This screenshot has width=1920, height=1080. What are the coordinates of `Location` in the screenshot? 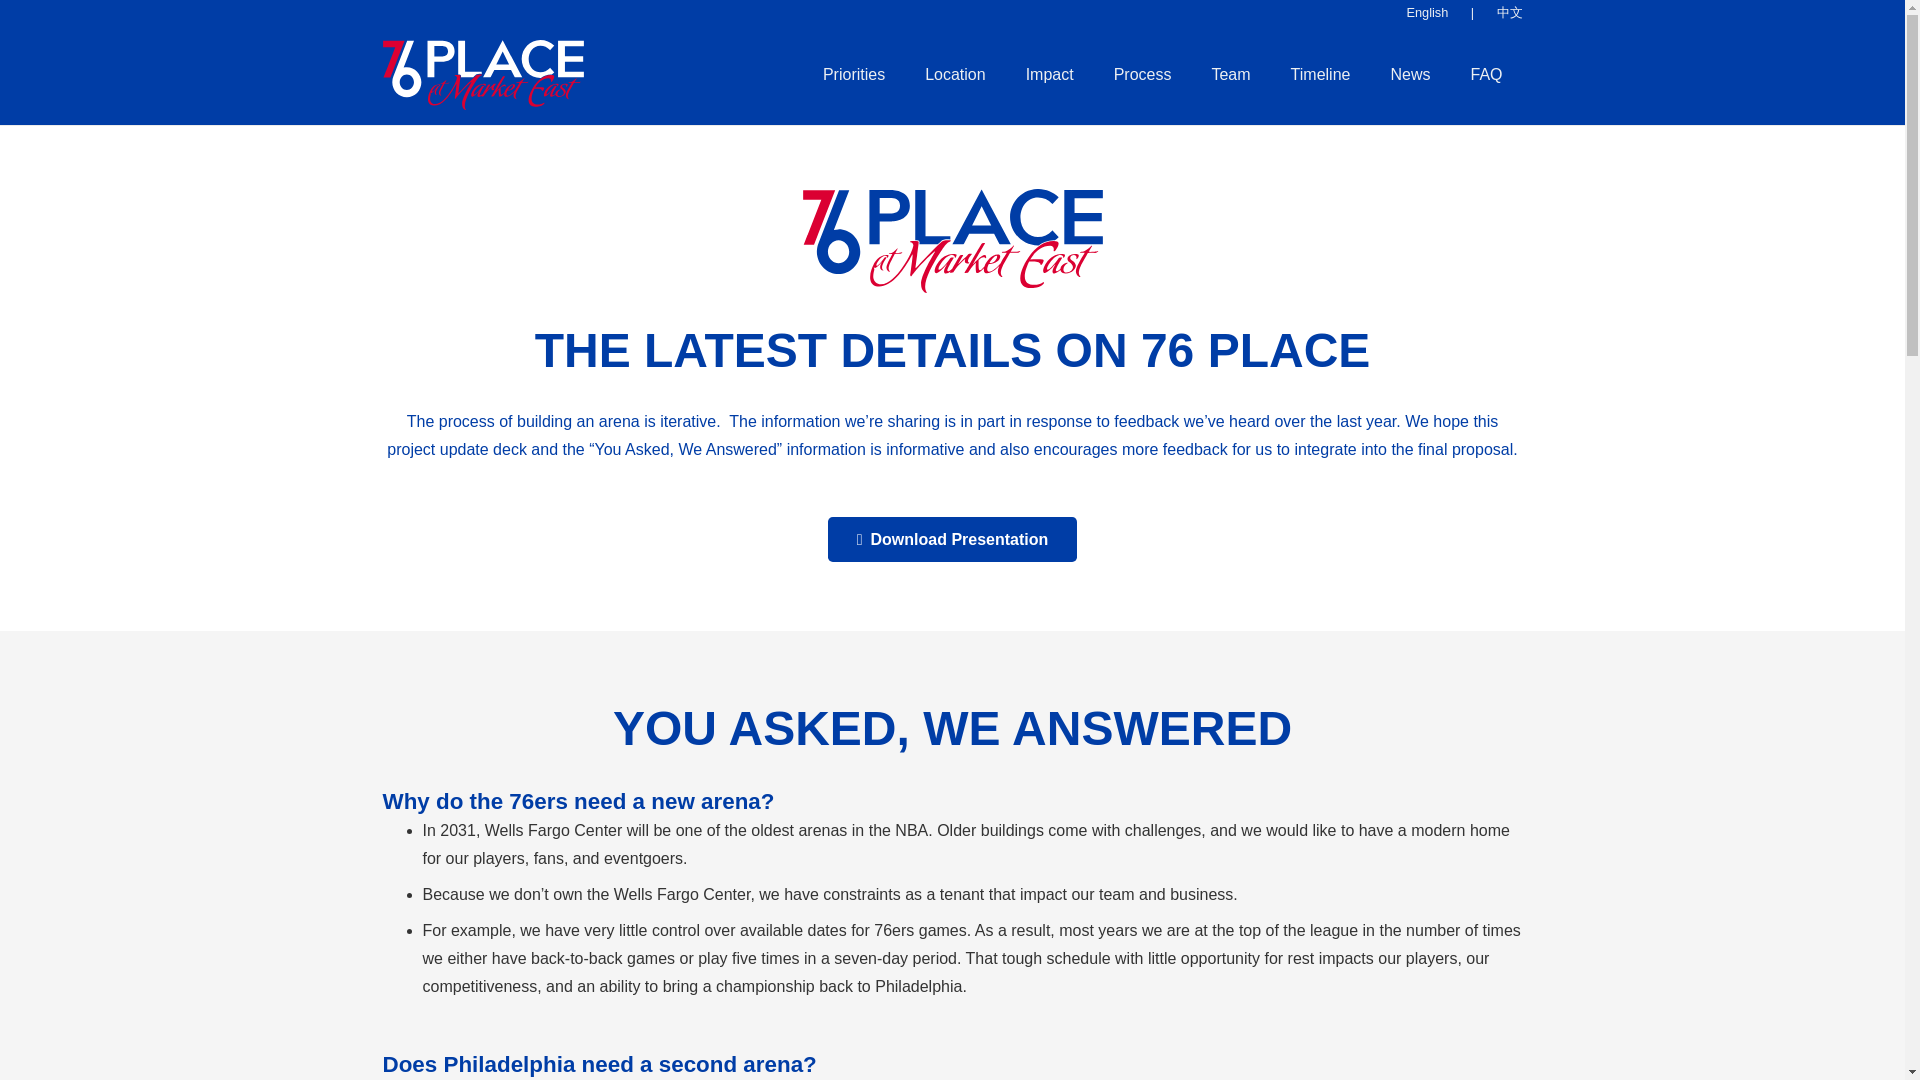 It's located at (955, 74).